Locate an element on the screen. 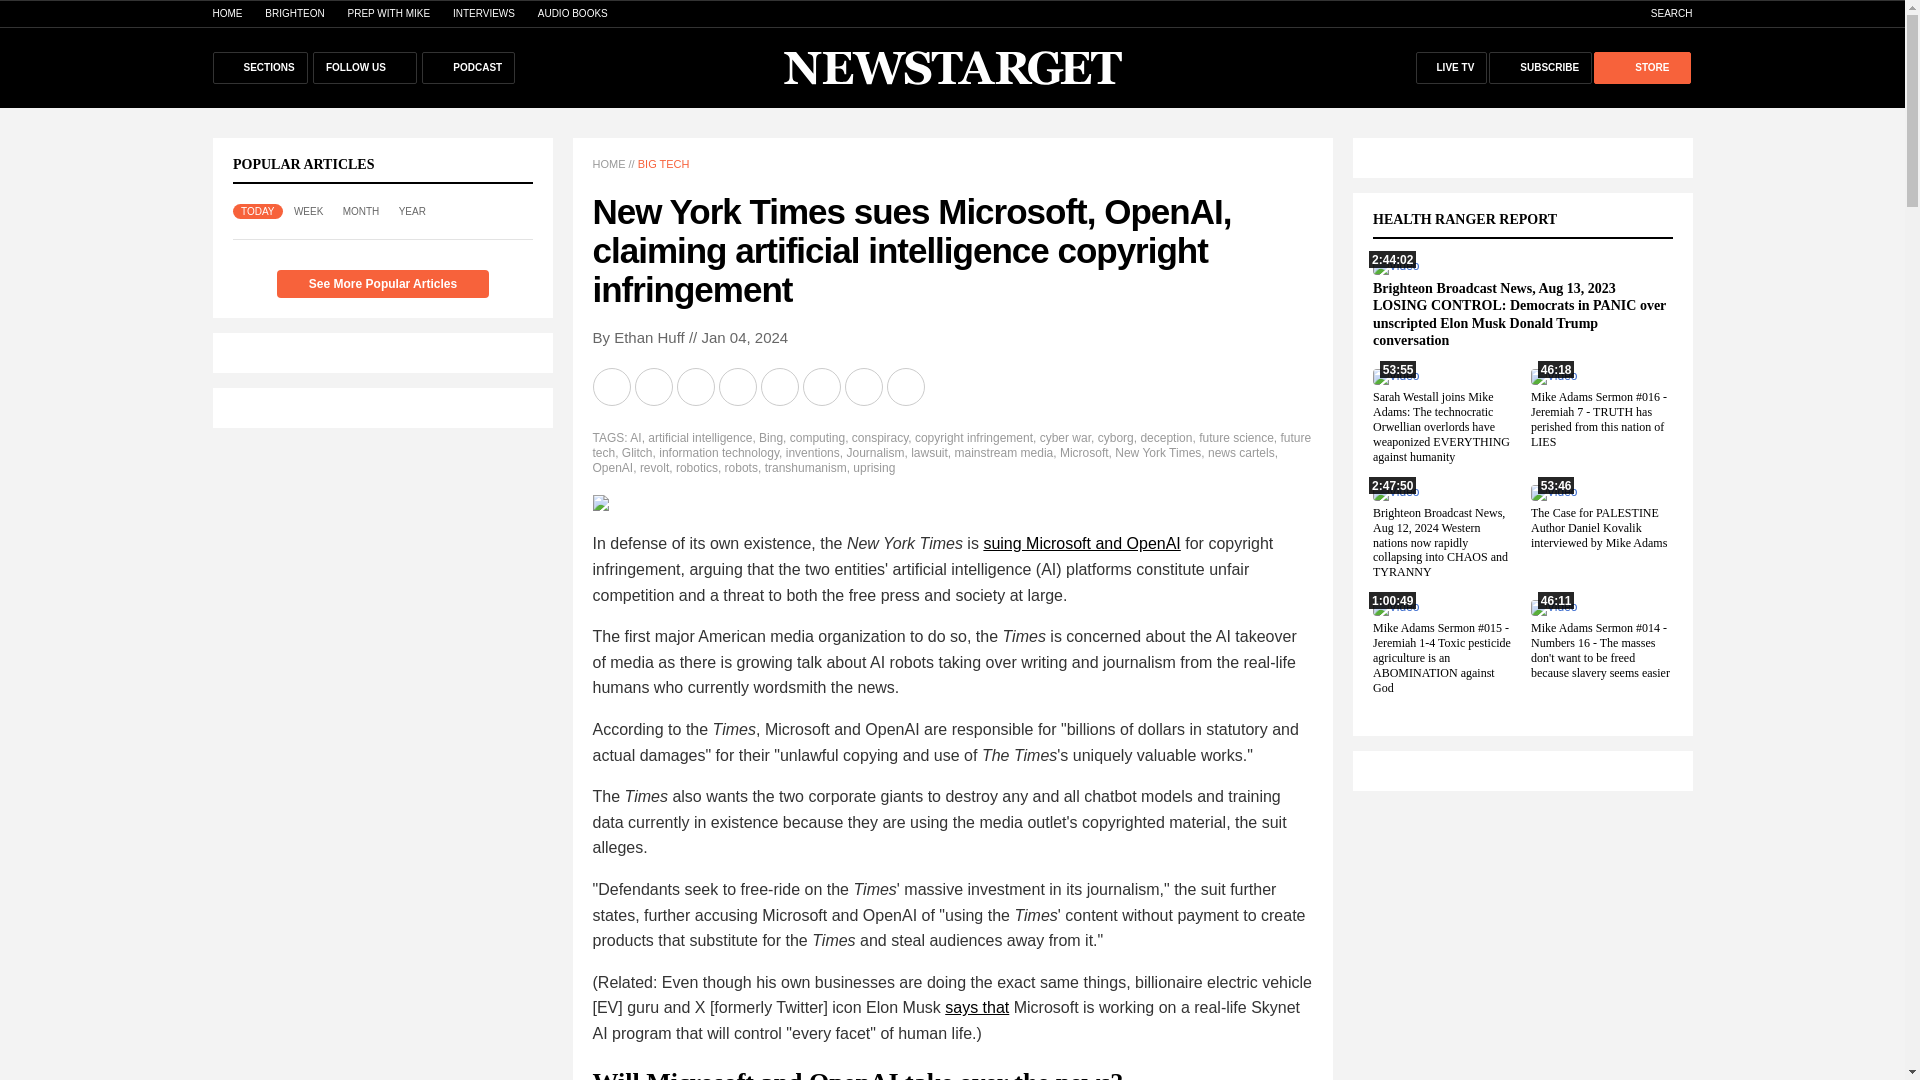 This screenshot has width=1920, height=1080. Share on GAB is located at coordinates (781, 387).